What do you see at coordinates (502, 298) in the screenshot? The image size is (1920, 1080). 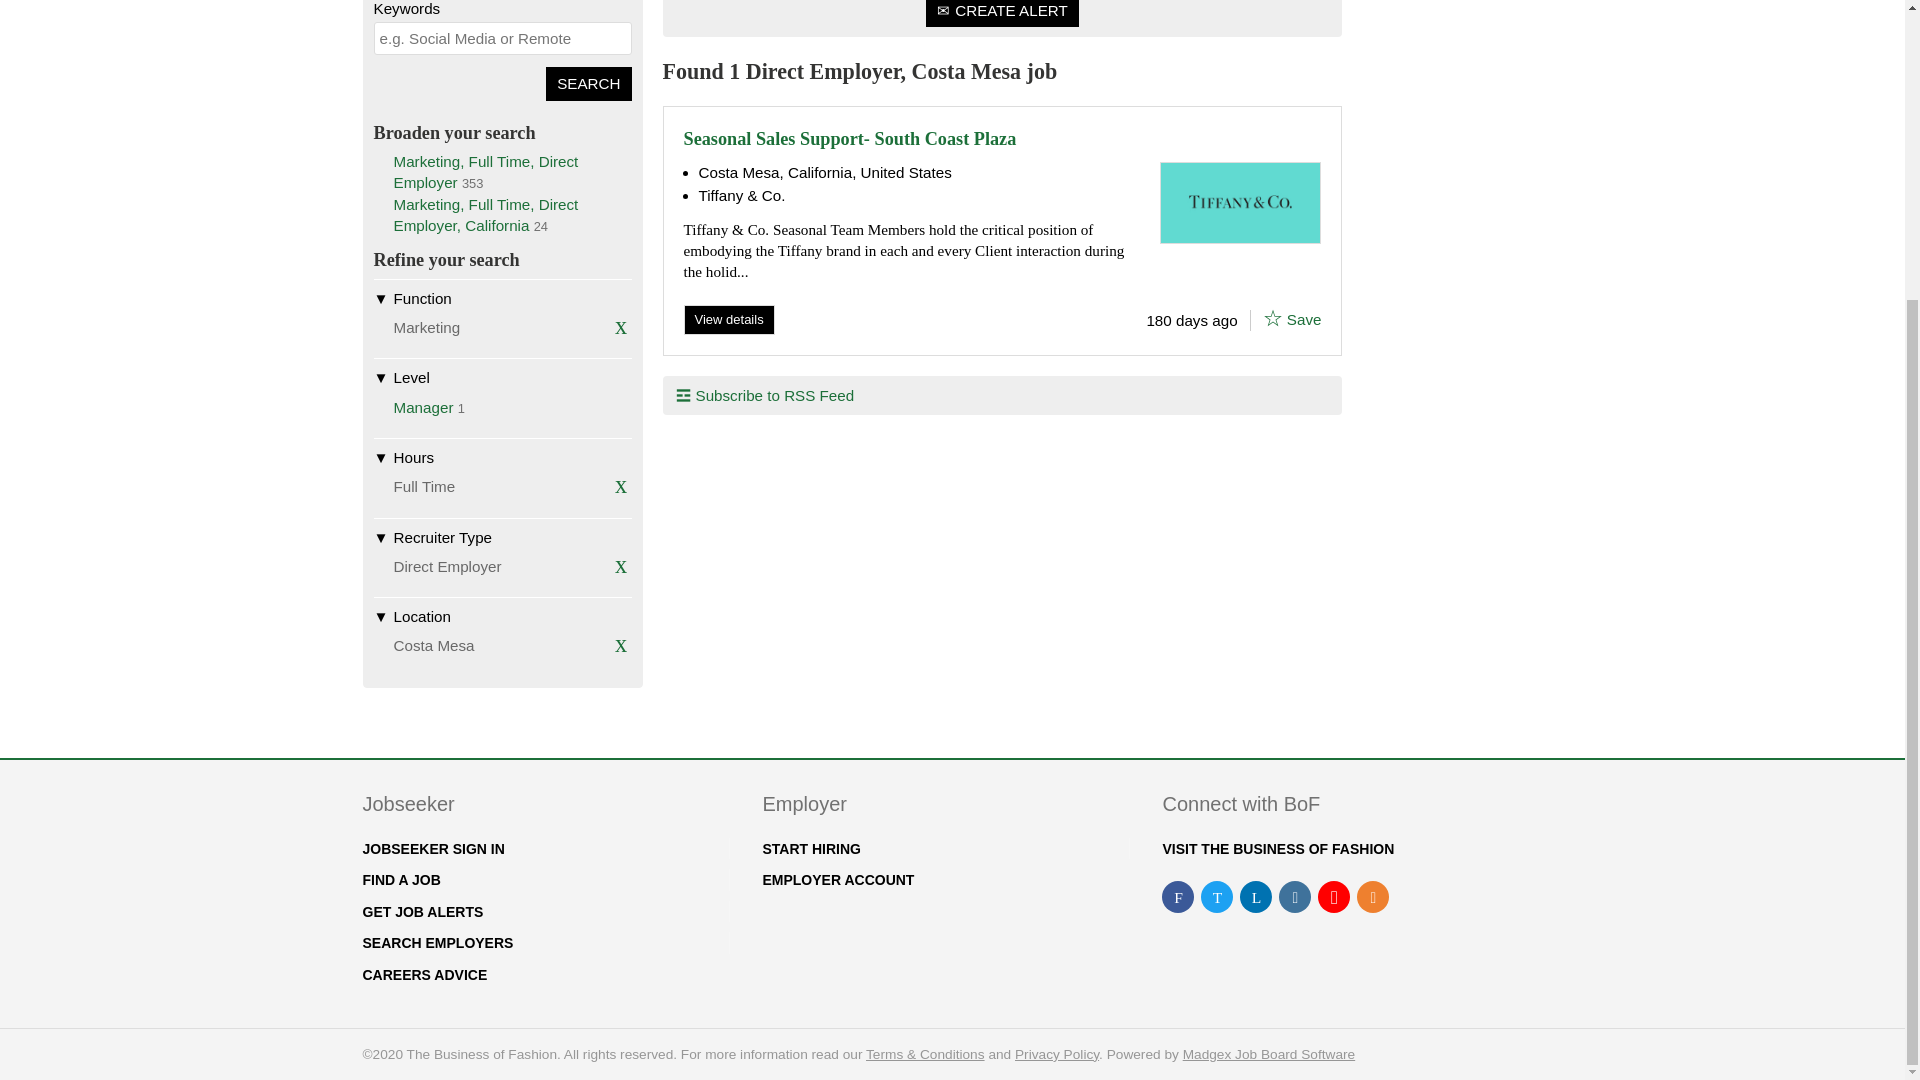 I see `Function` at bounding box center [502, 298].